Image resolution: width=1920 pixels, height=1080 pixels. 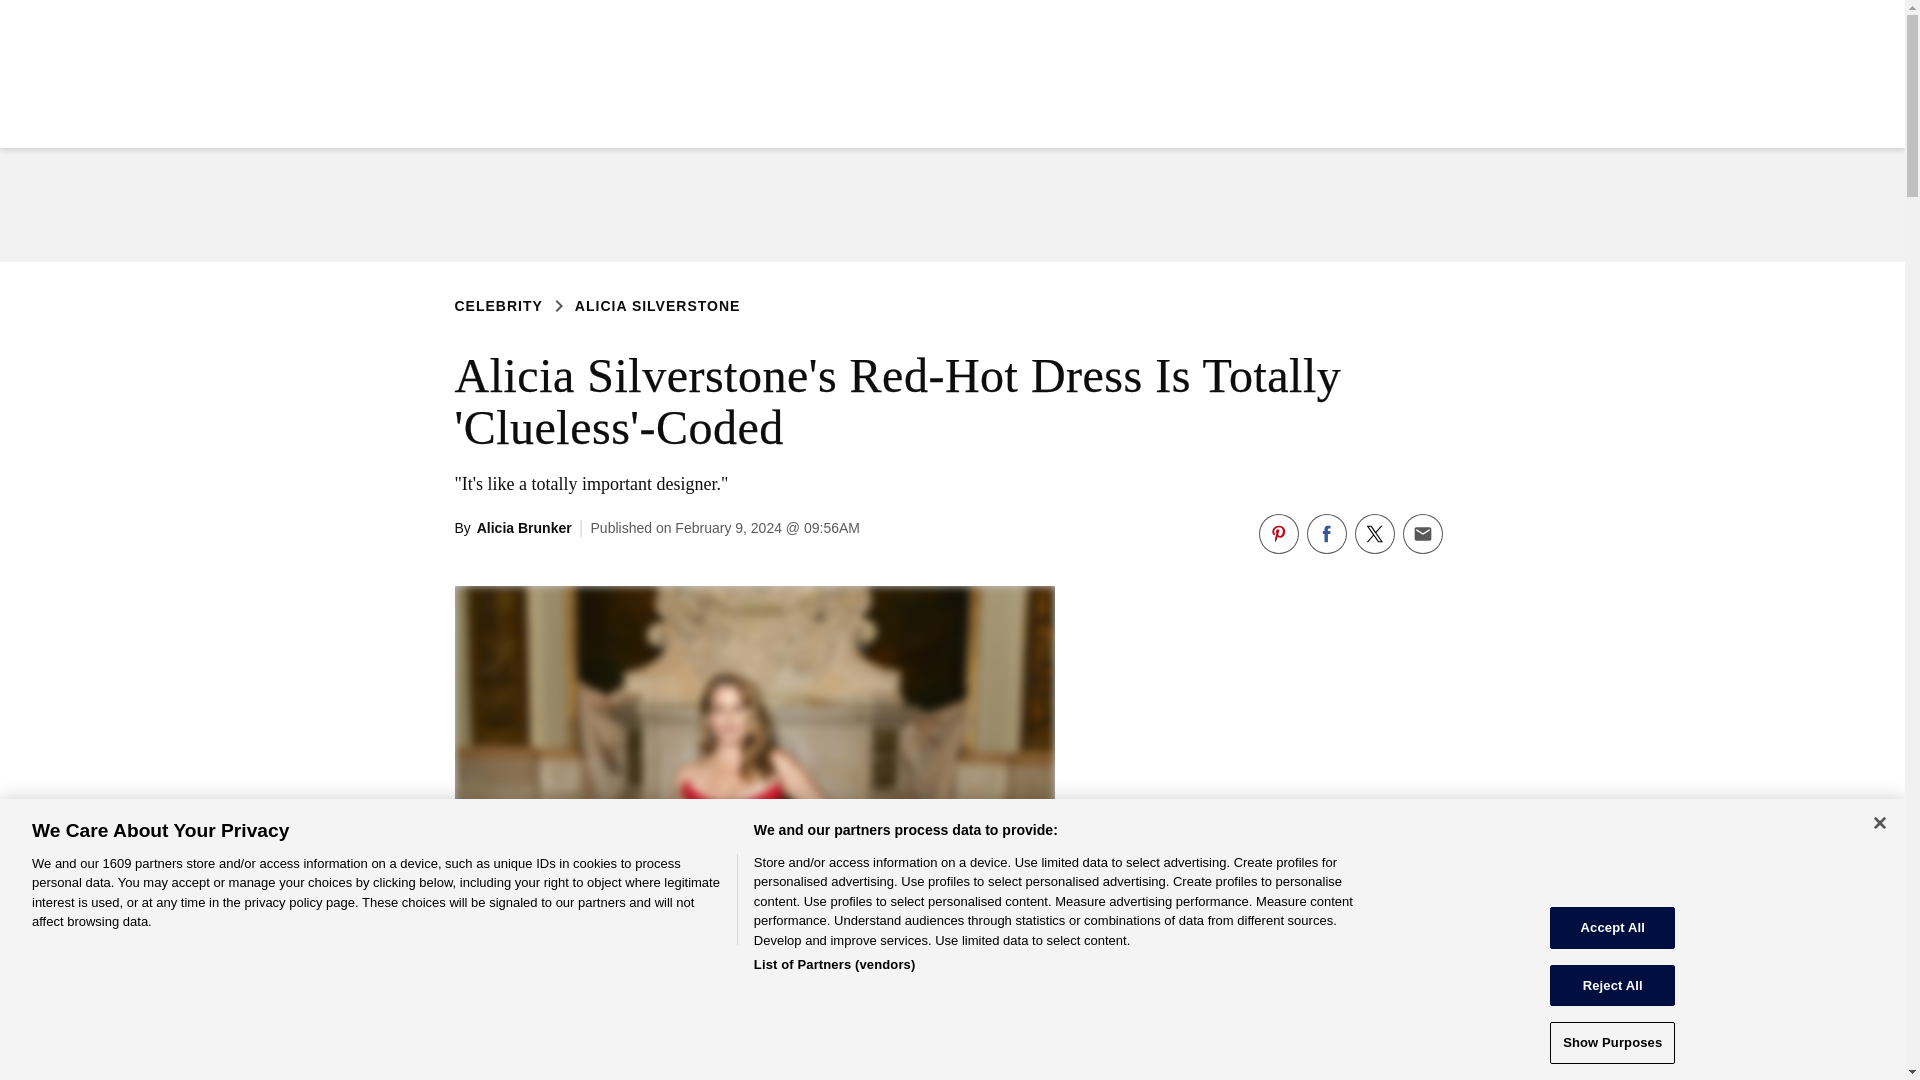 What do you see at coordinates (1421, 534) in the screenshot?
I see `Email this article` at bounding box center [1421, 534].